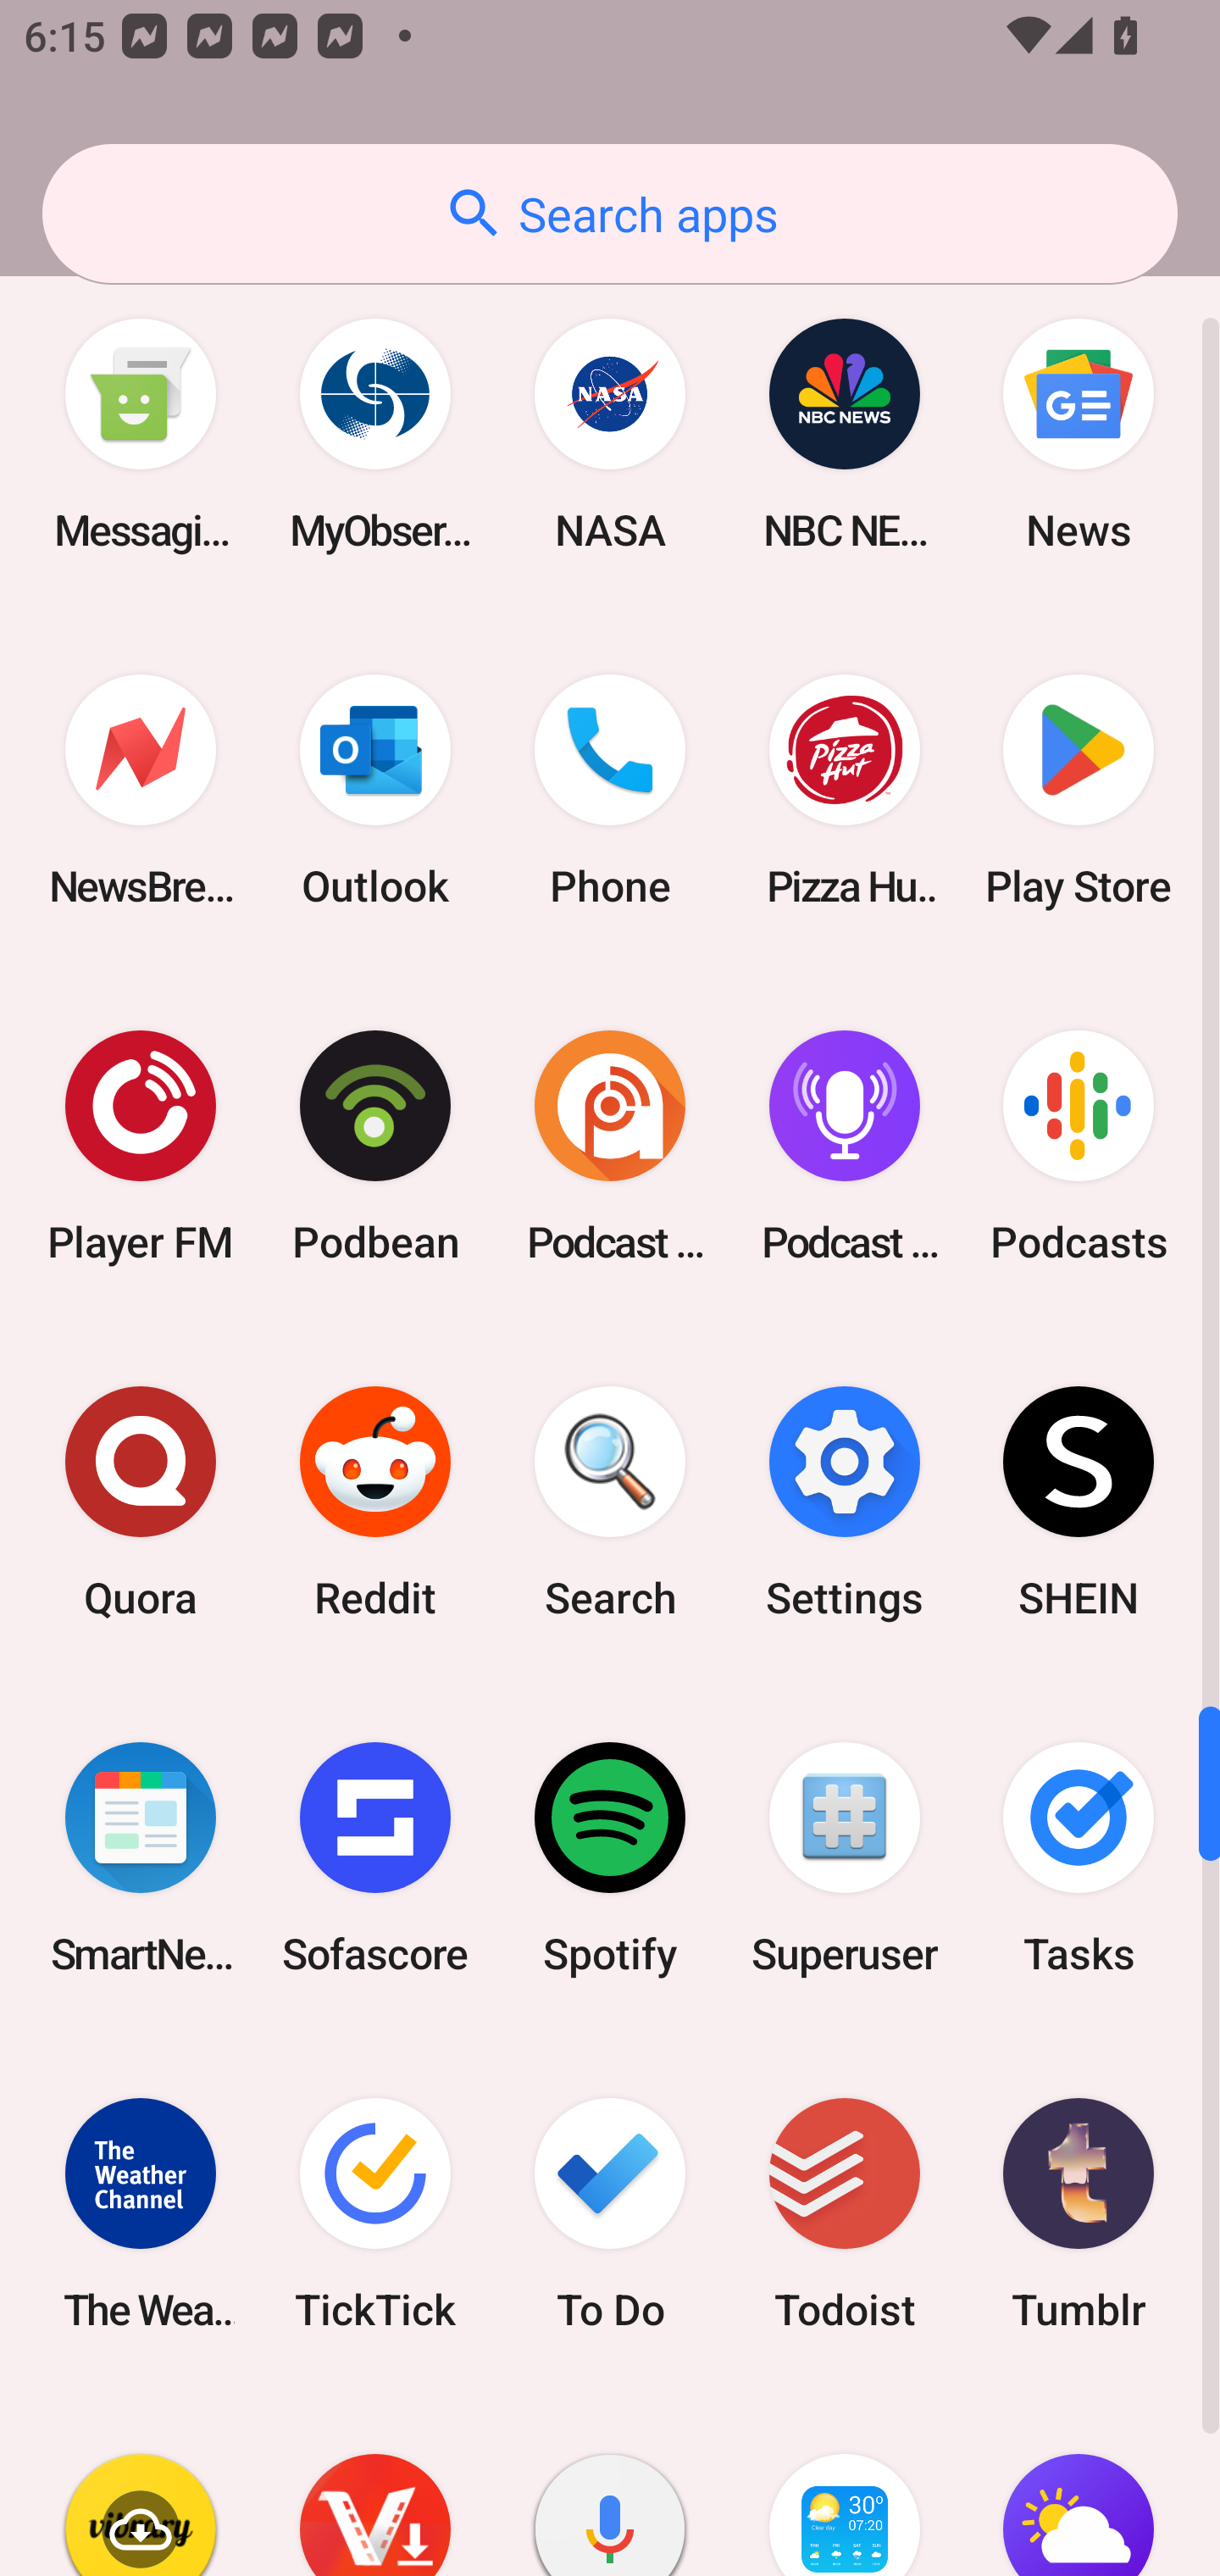  Describe the element at coordinates (610, 1146) in the screenshot. I see `Podcast Addict` at that location.